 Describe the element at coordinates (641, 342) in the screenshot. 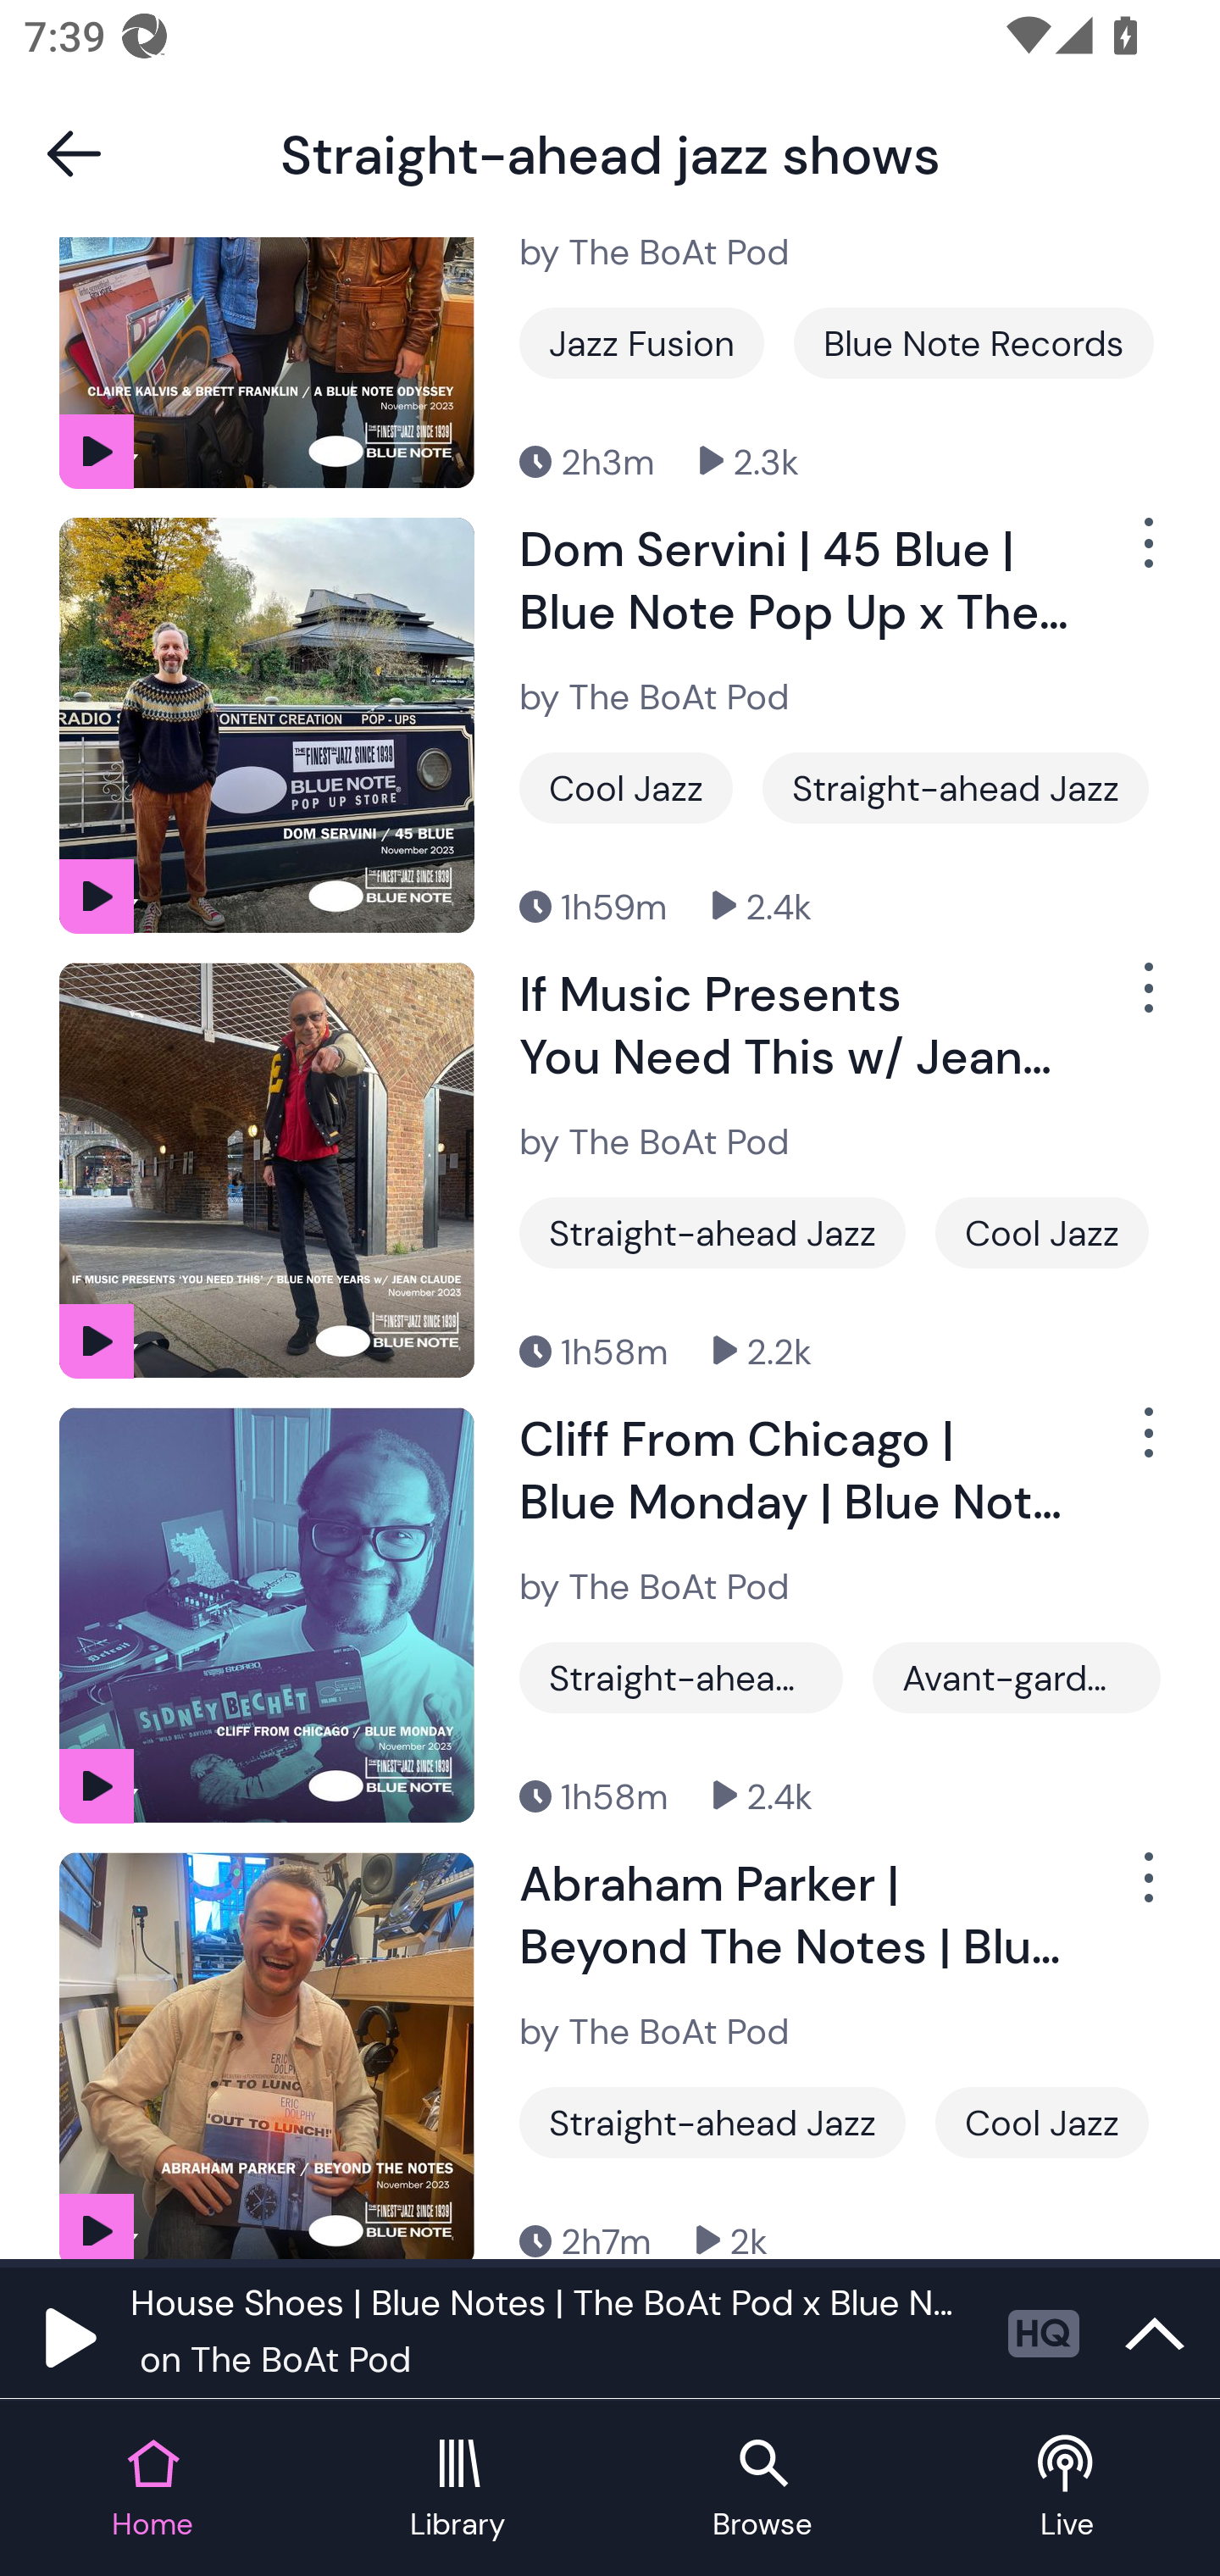

I see `Jazz Fusion` at that location.